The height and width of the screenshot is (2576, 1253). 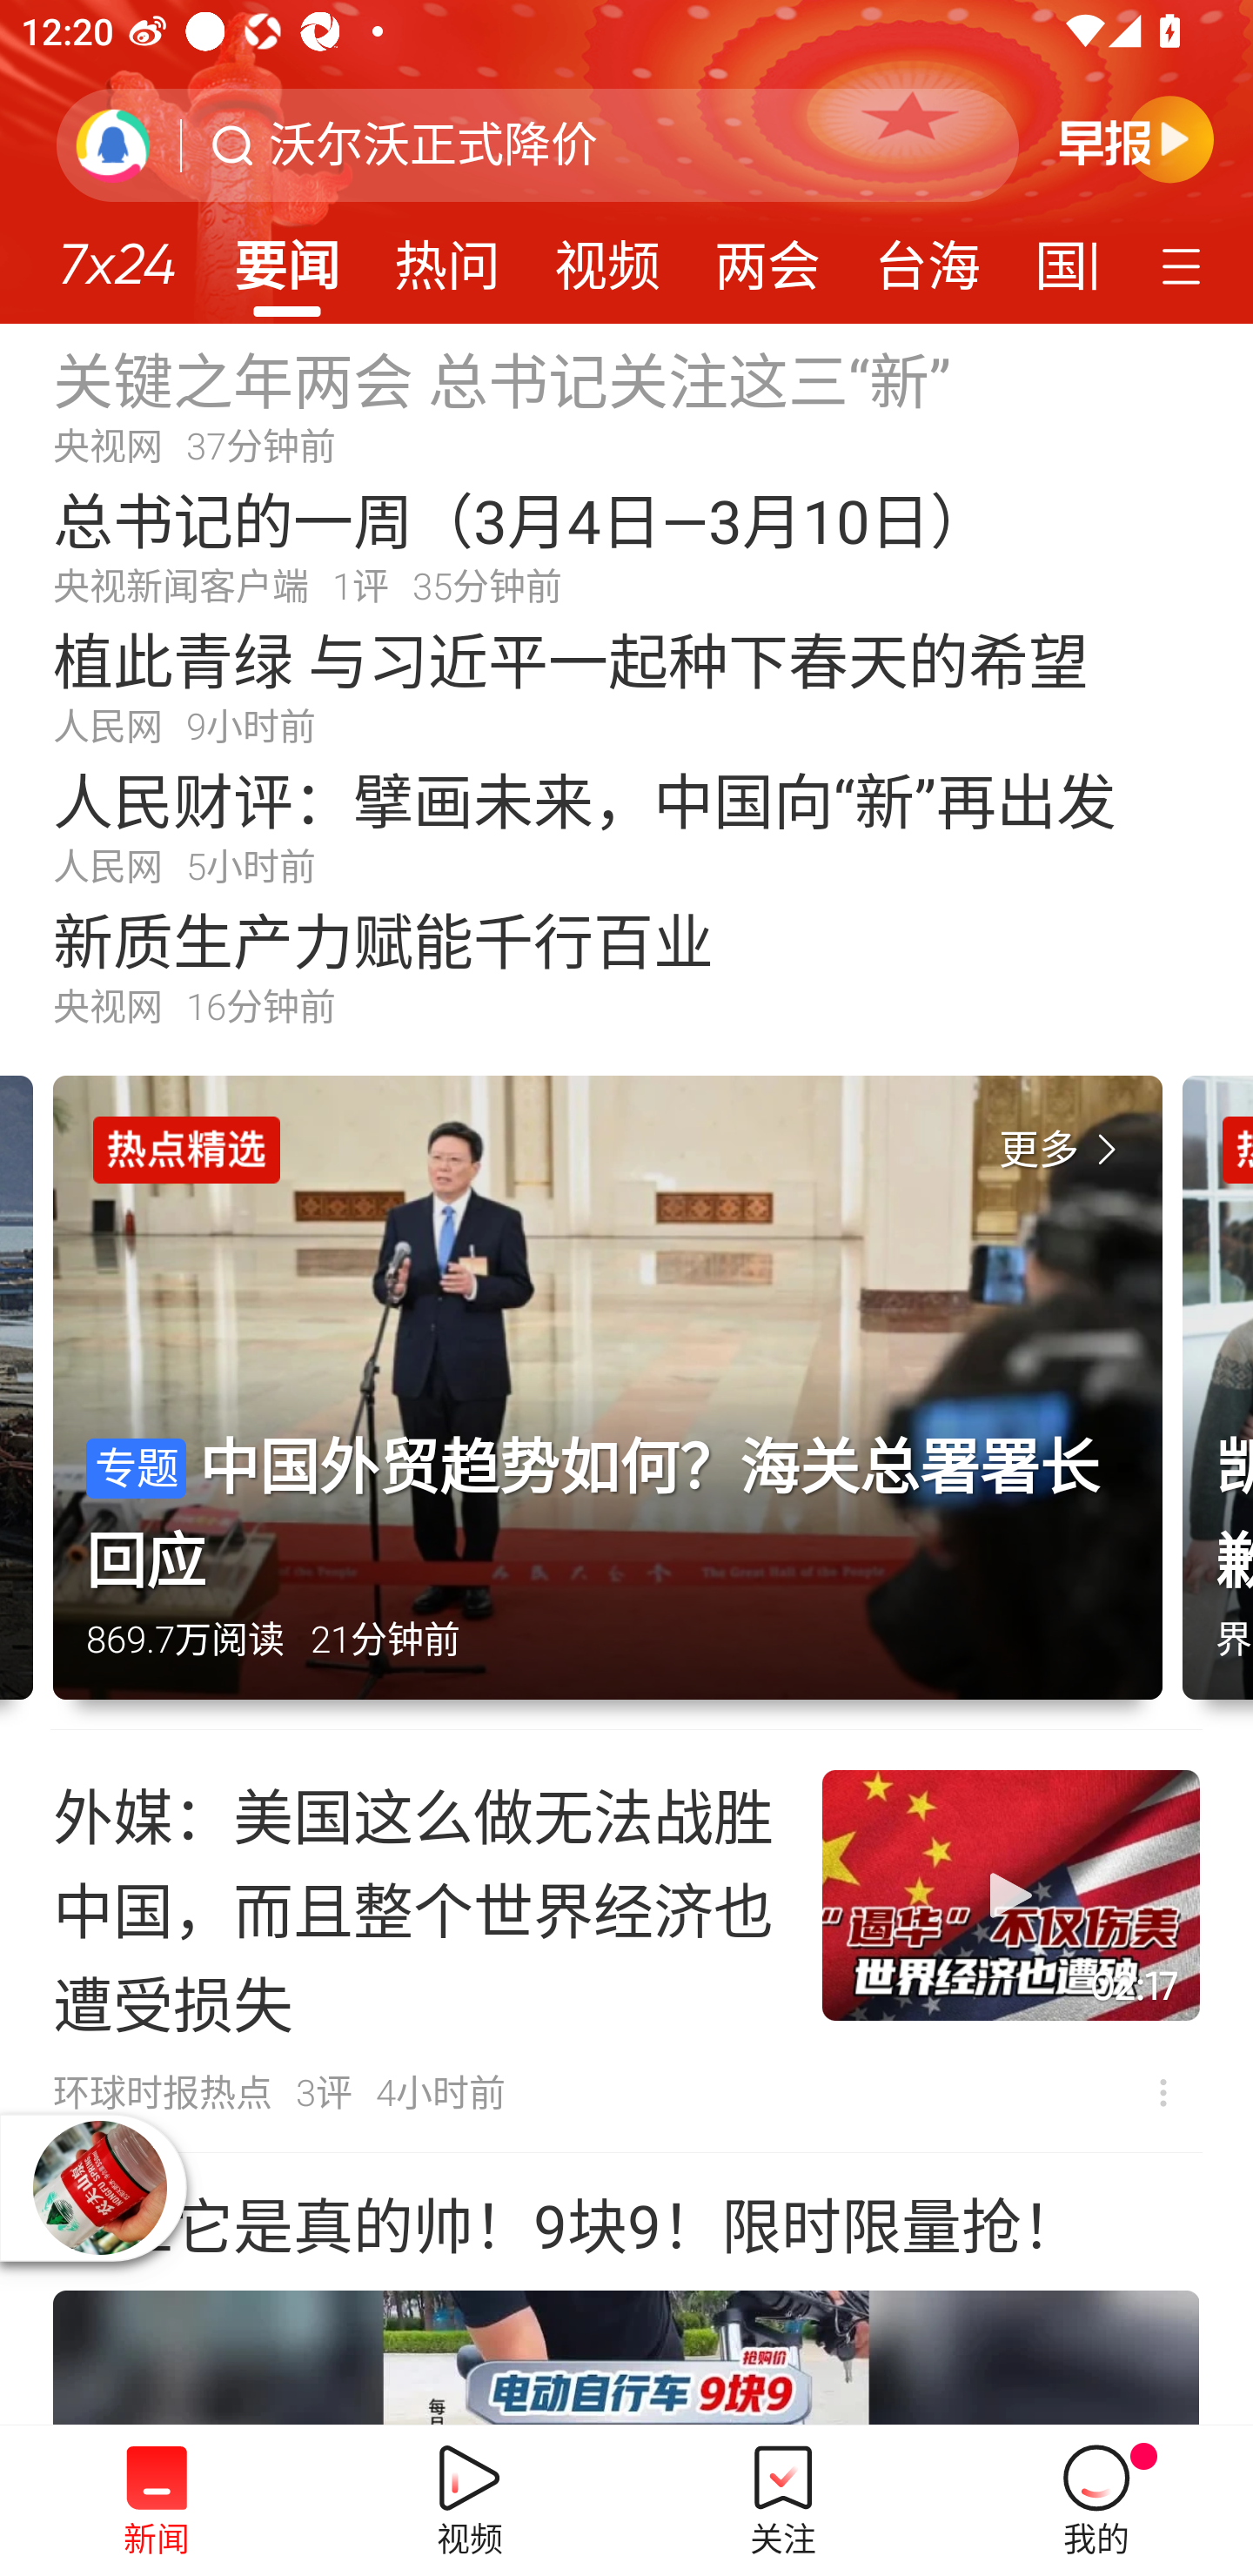 What do you see at coordinates (607, 256) in the screenshot?
I see `视频` at bounding box center [607, 256].